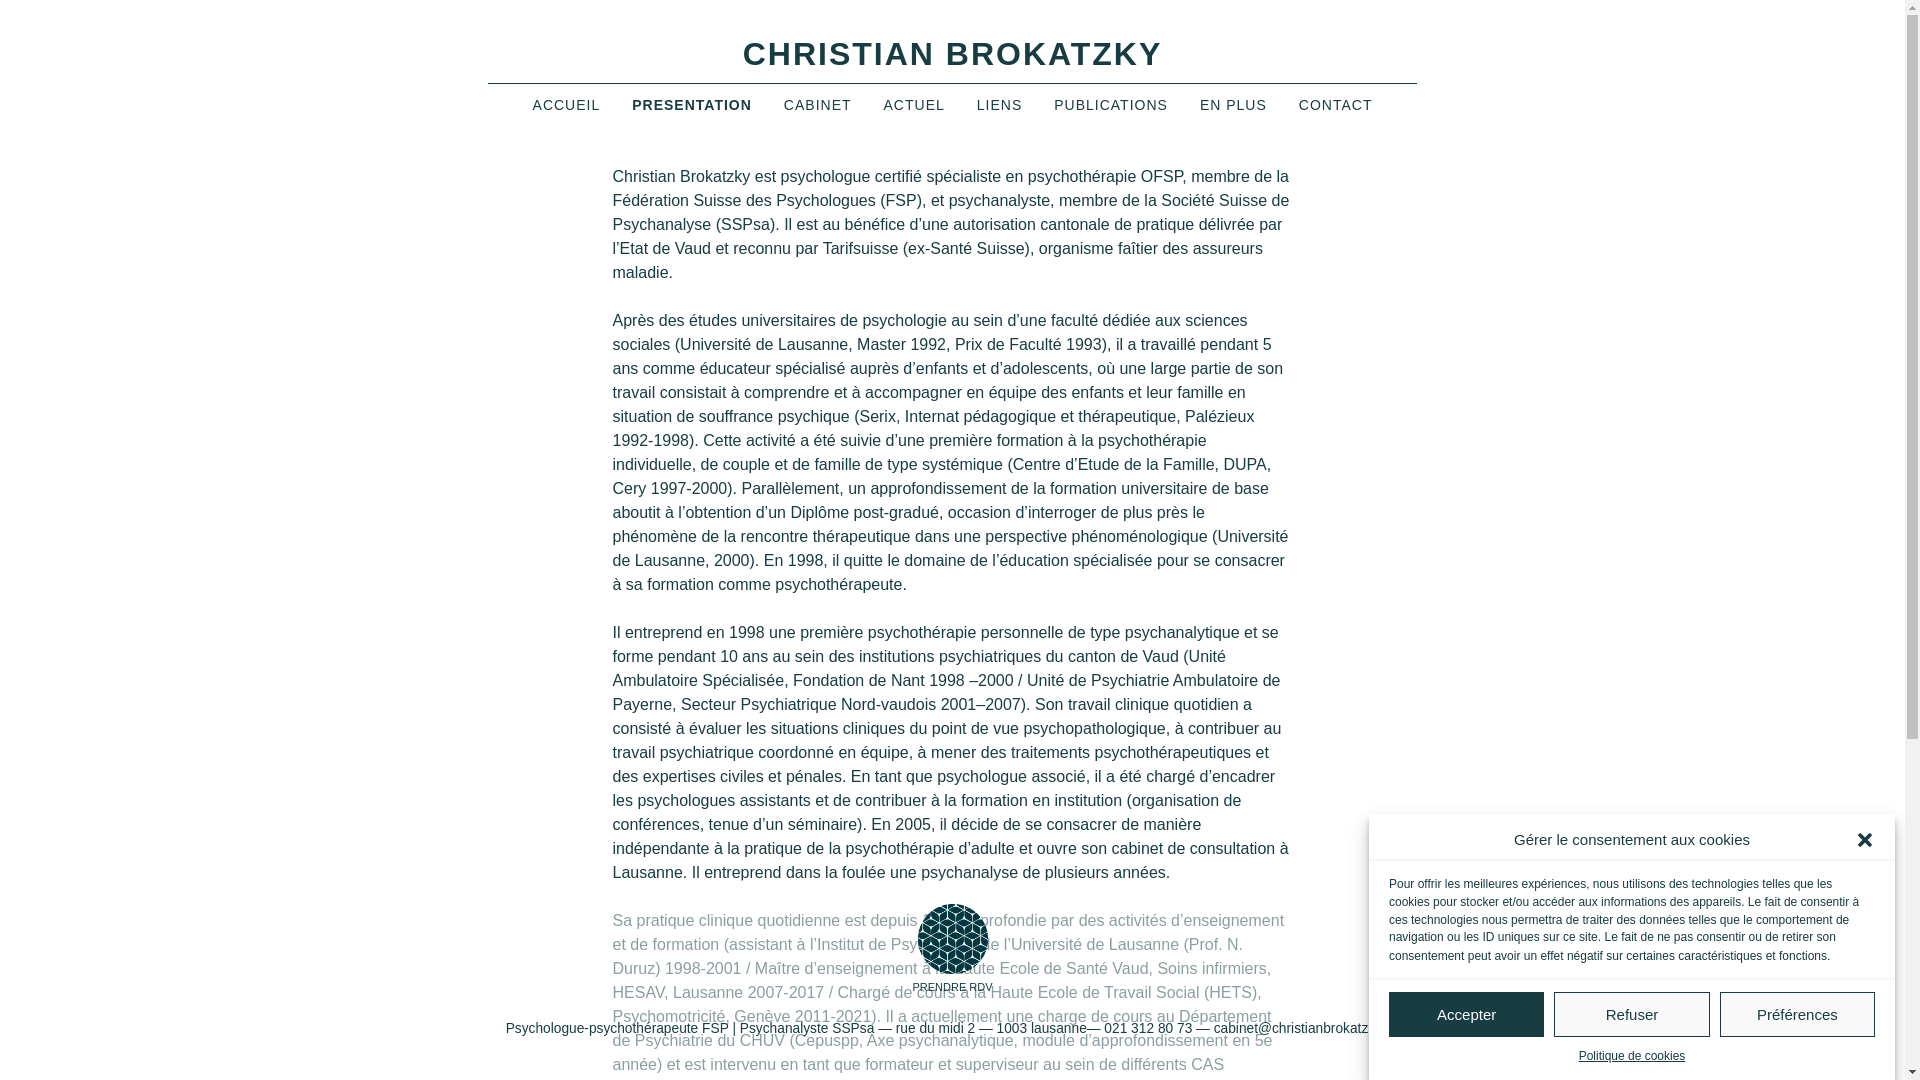 The image size is (1920, 1080). I want to click on Politique de cookies, so click(1632, 1056).